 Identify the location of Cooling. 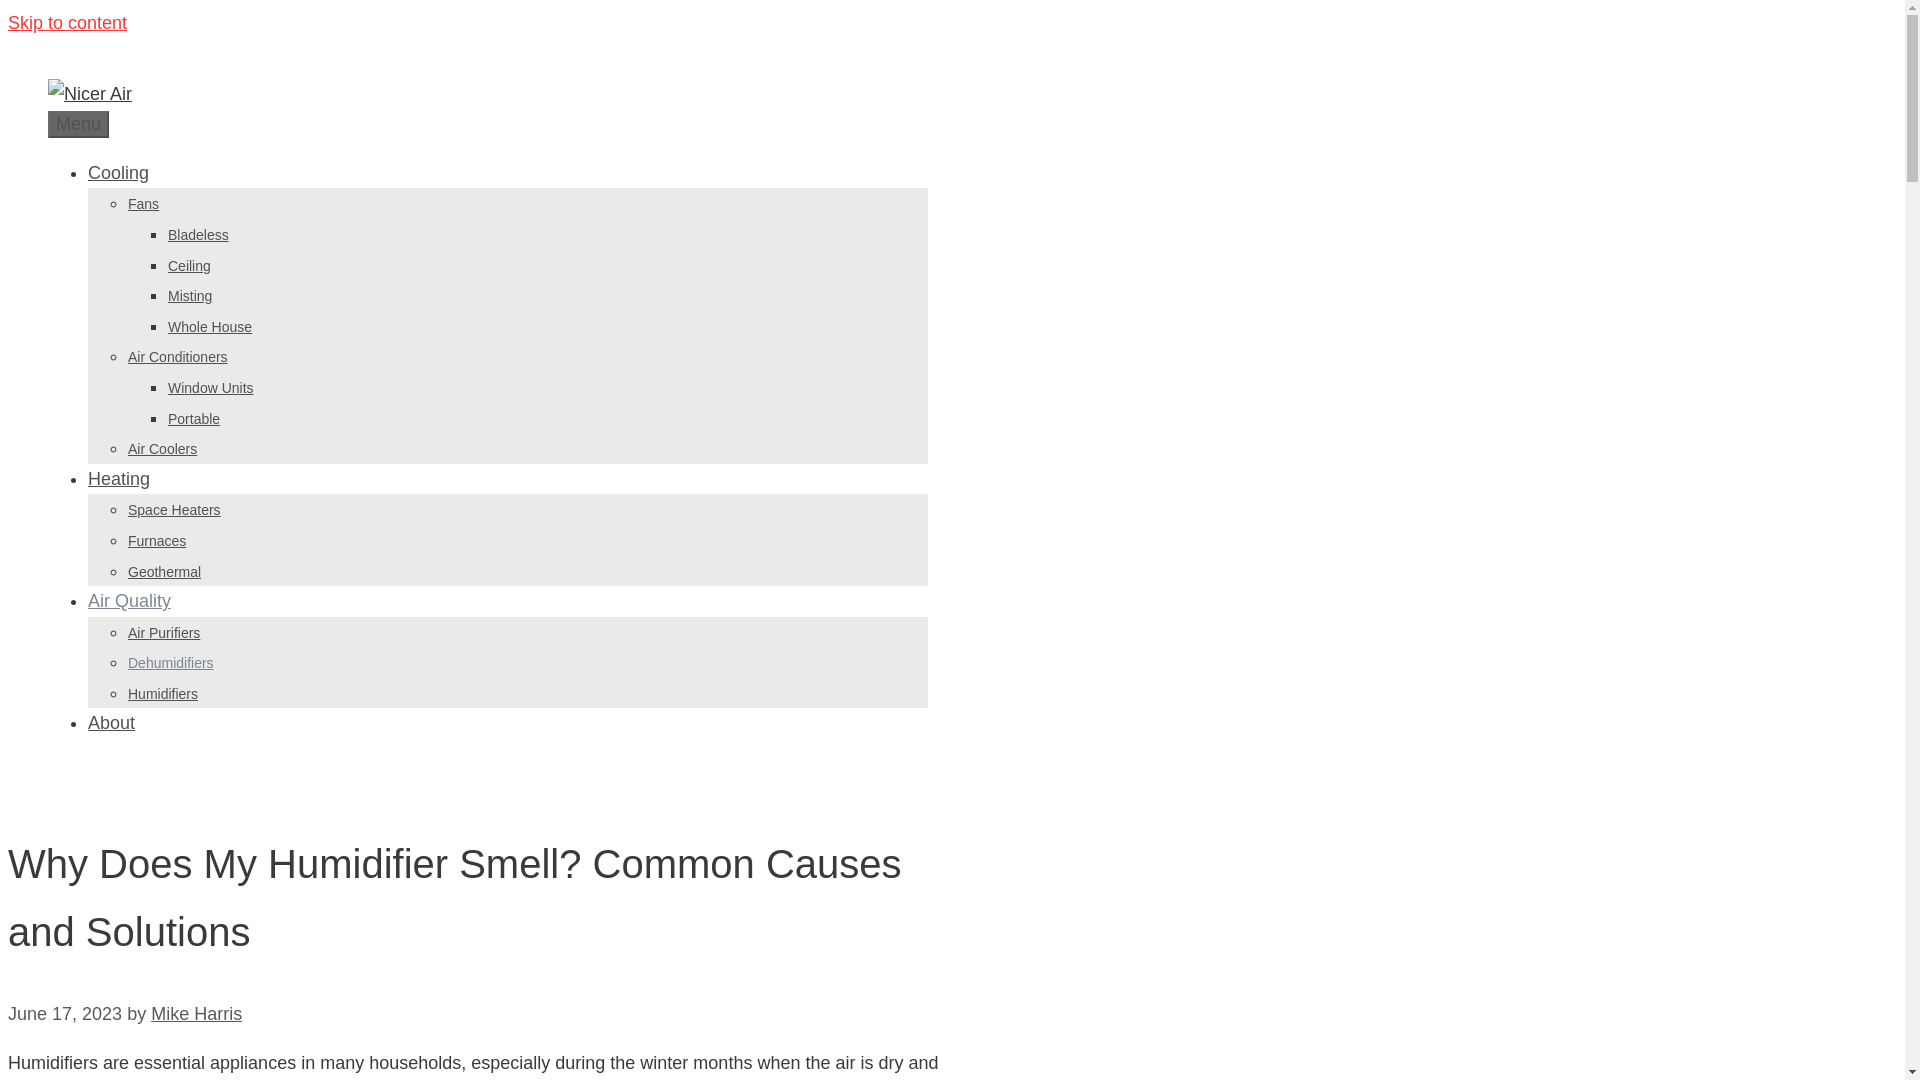
(118, 172).